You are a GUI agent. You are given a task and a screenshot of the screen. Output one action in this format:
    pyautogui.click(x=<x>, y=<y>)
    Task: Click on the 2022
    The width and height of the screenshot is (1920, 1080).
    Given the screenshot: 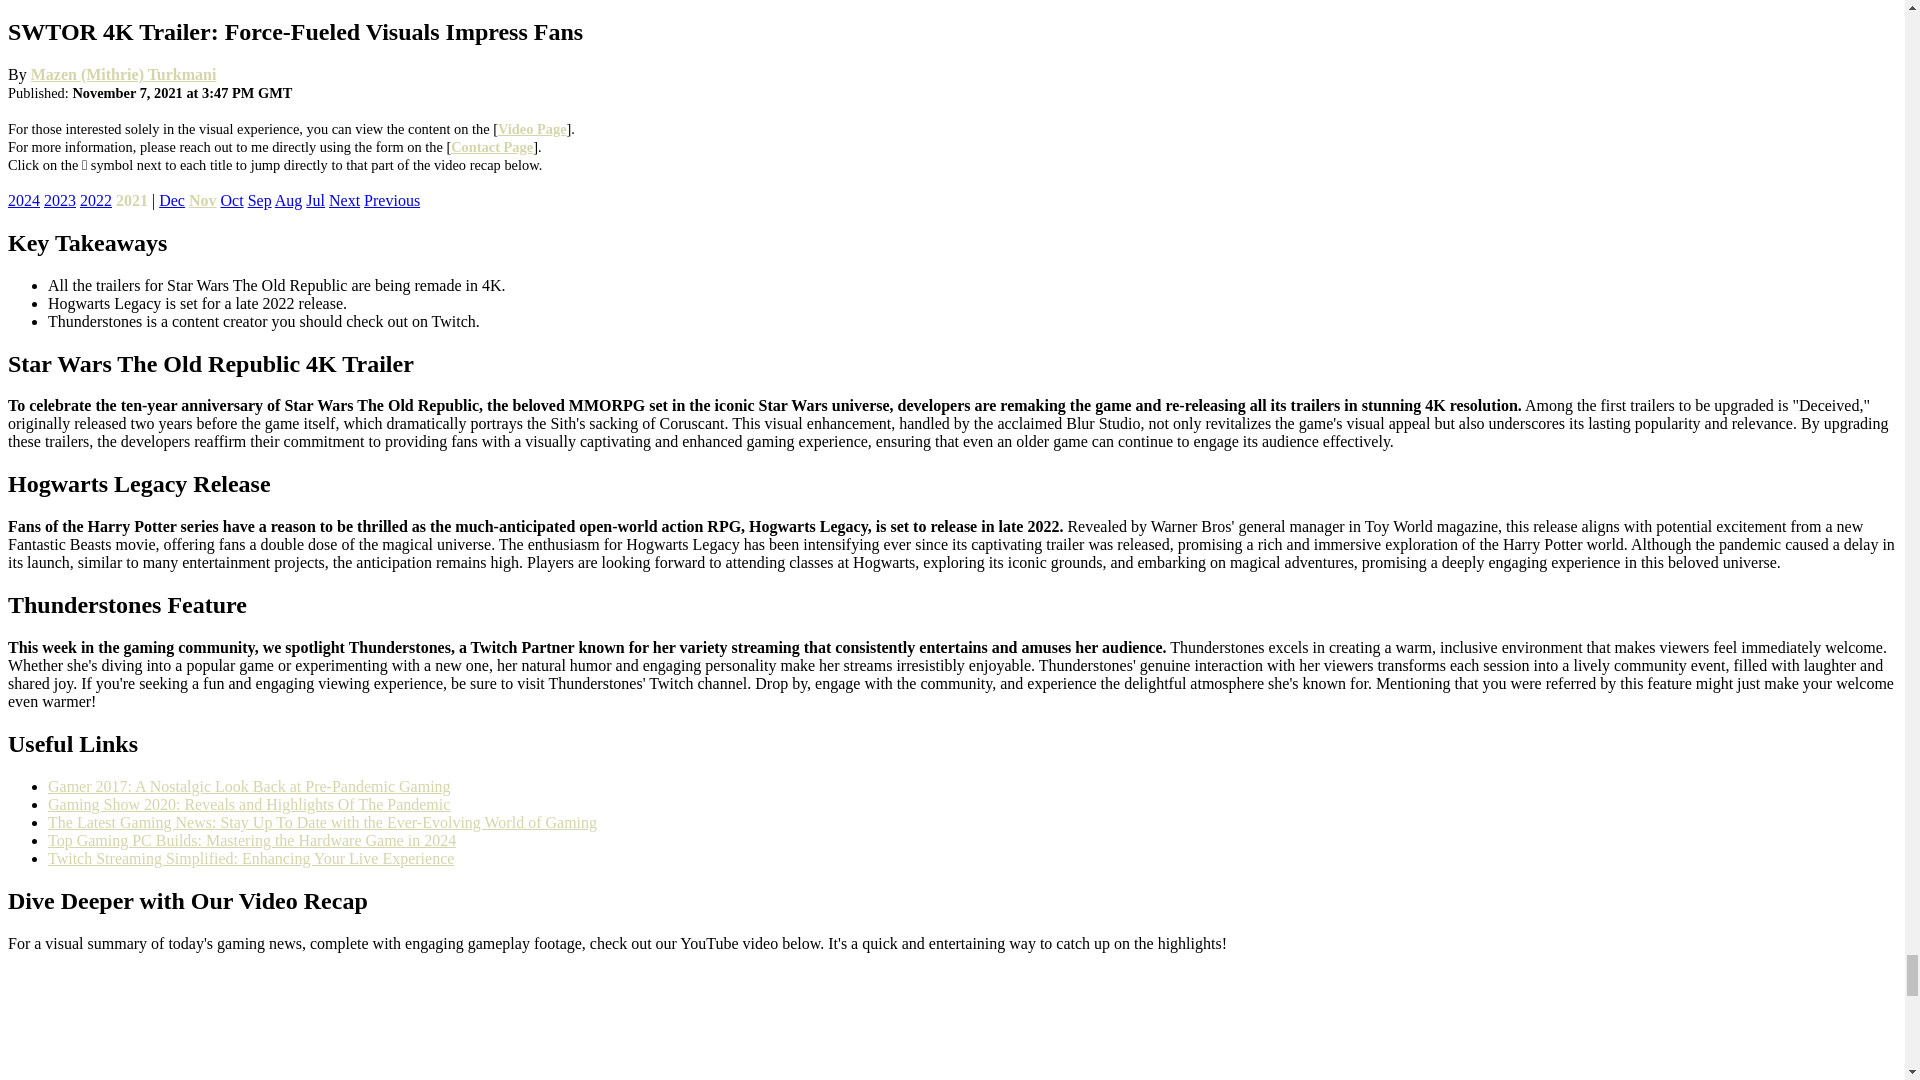 What is the action you would take?
    pyautogui.click(x=96, y=200)
    